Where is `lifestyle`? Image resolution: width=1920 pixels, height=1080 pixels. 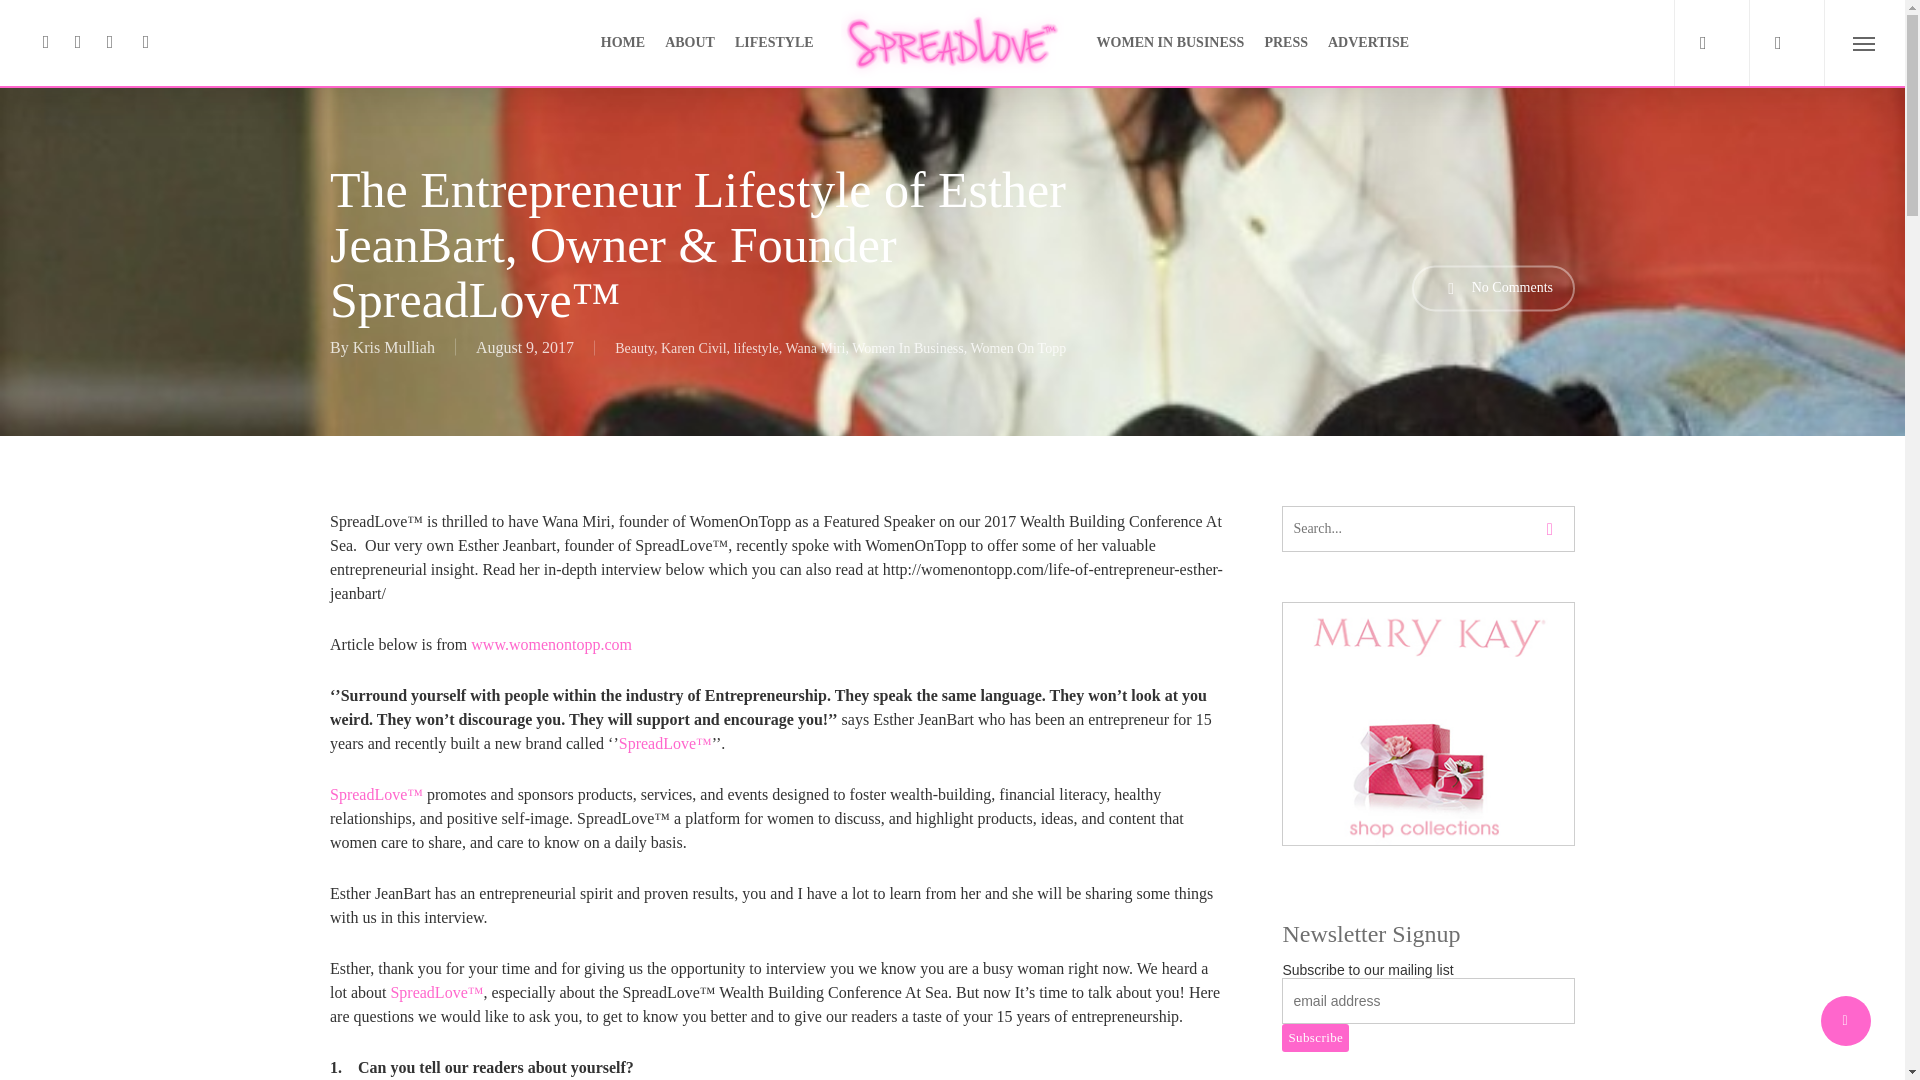
lifestyle is located at coordinates (756, 348).